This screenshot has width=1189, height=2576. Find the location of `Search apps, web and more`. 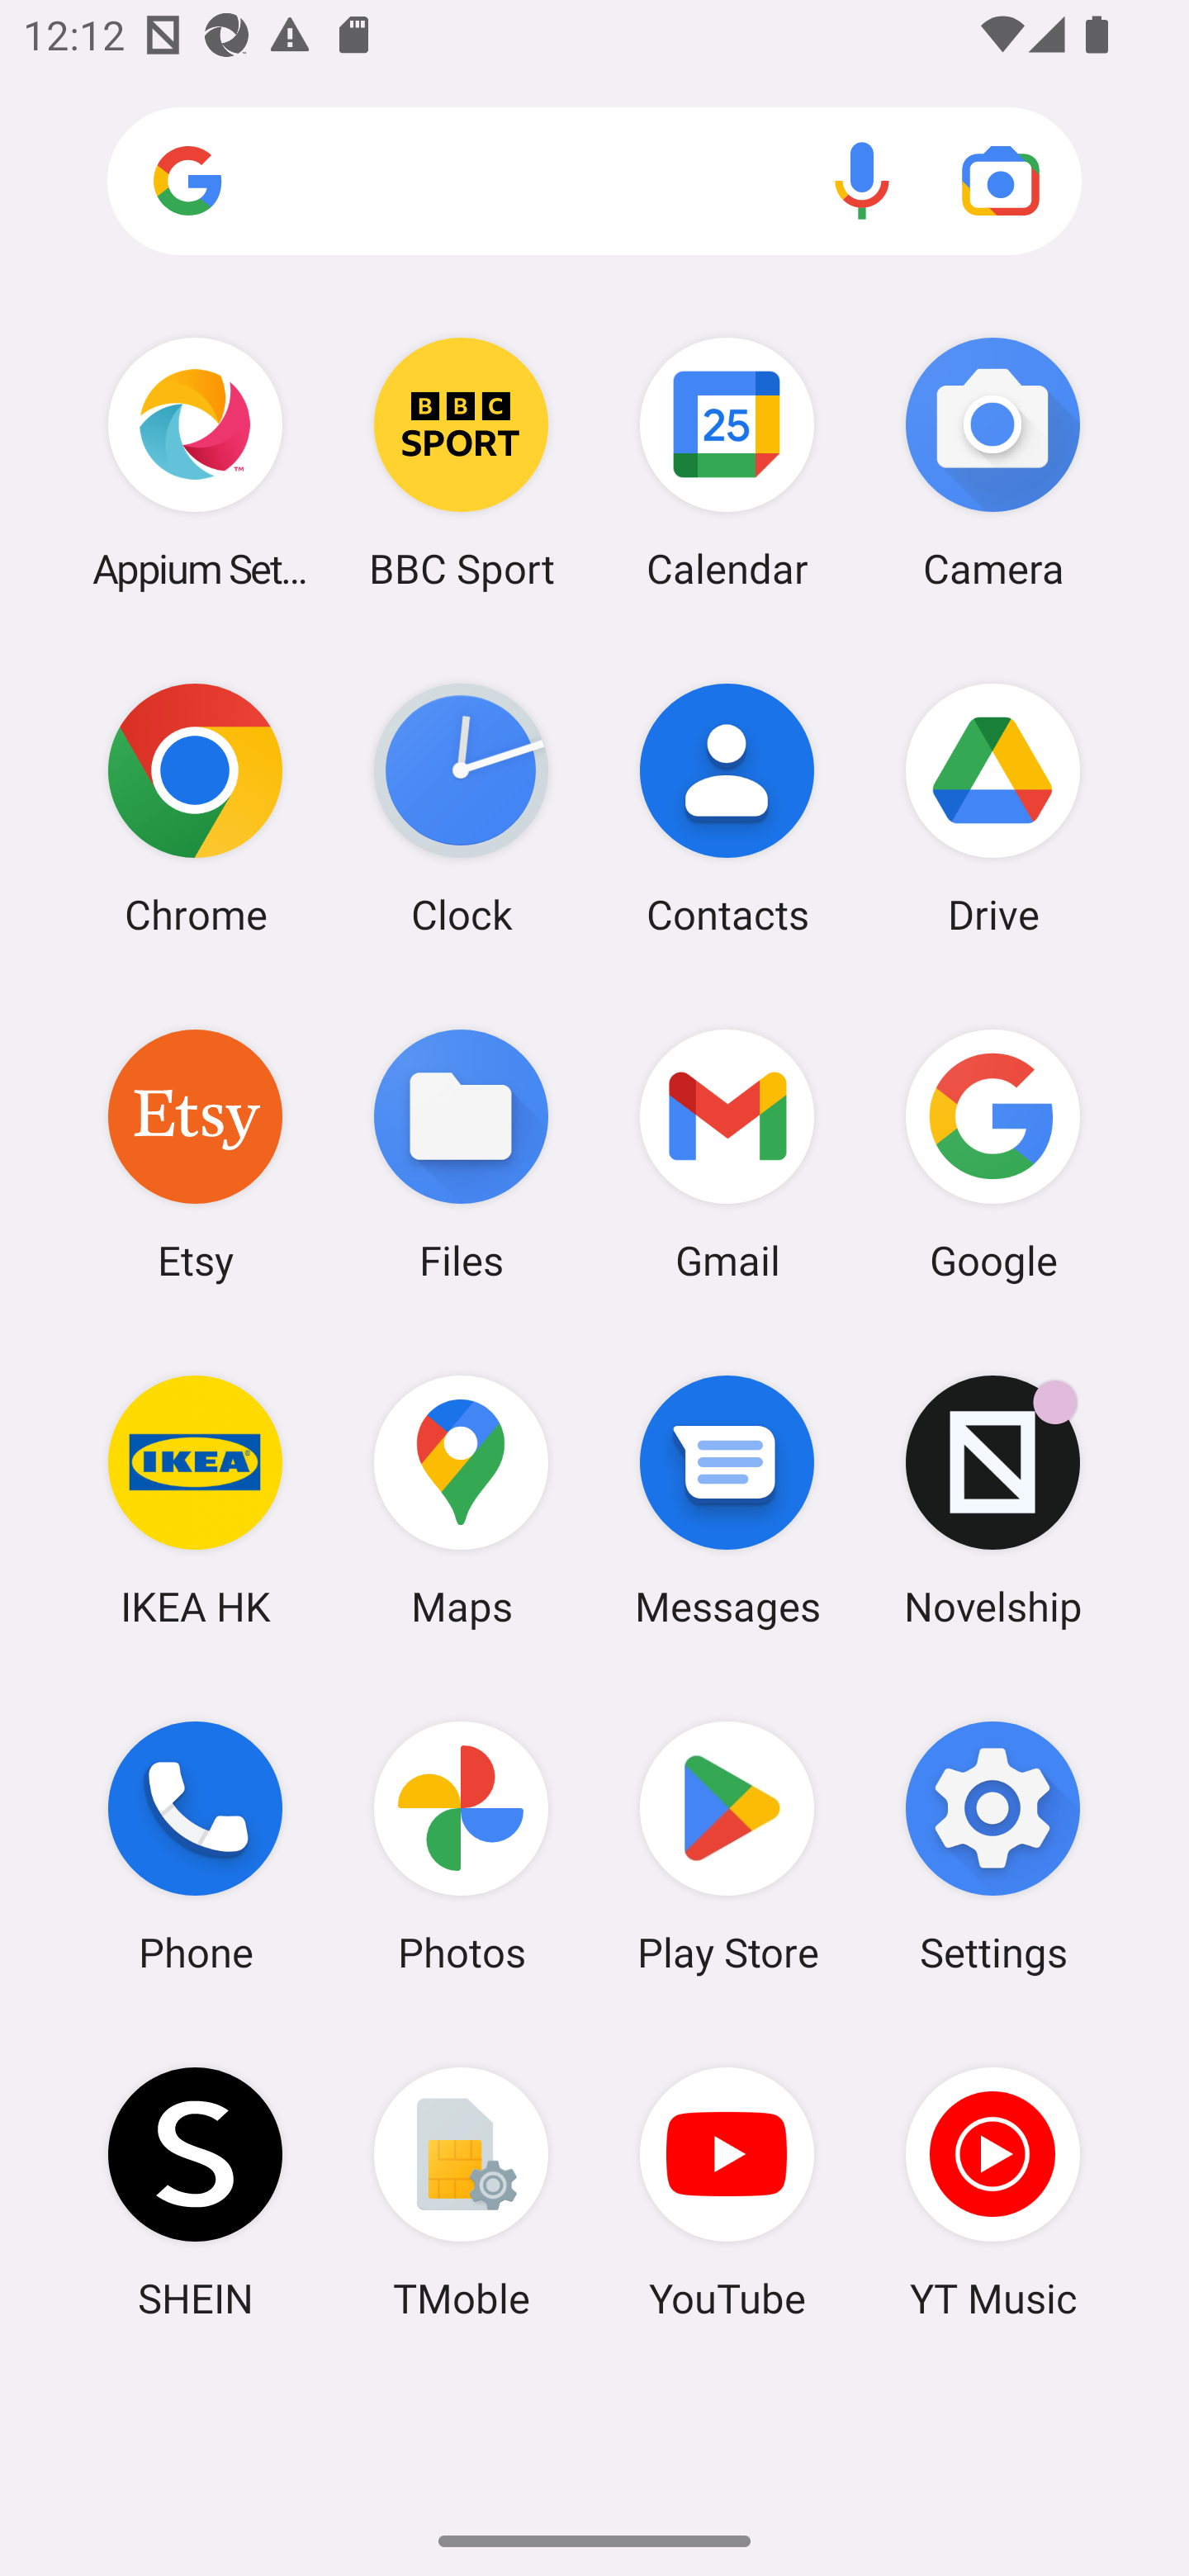

Search apps, web and more is located at coordinates (594, 182).